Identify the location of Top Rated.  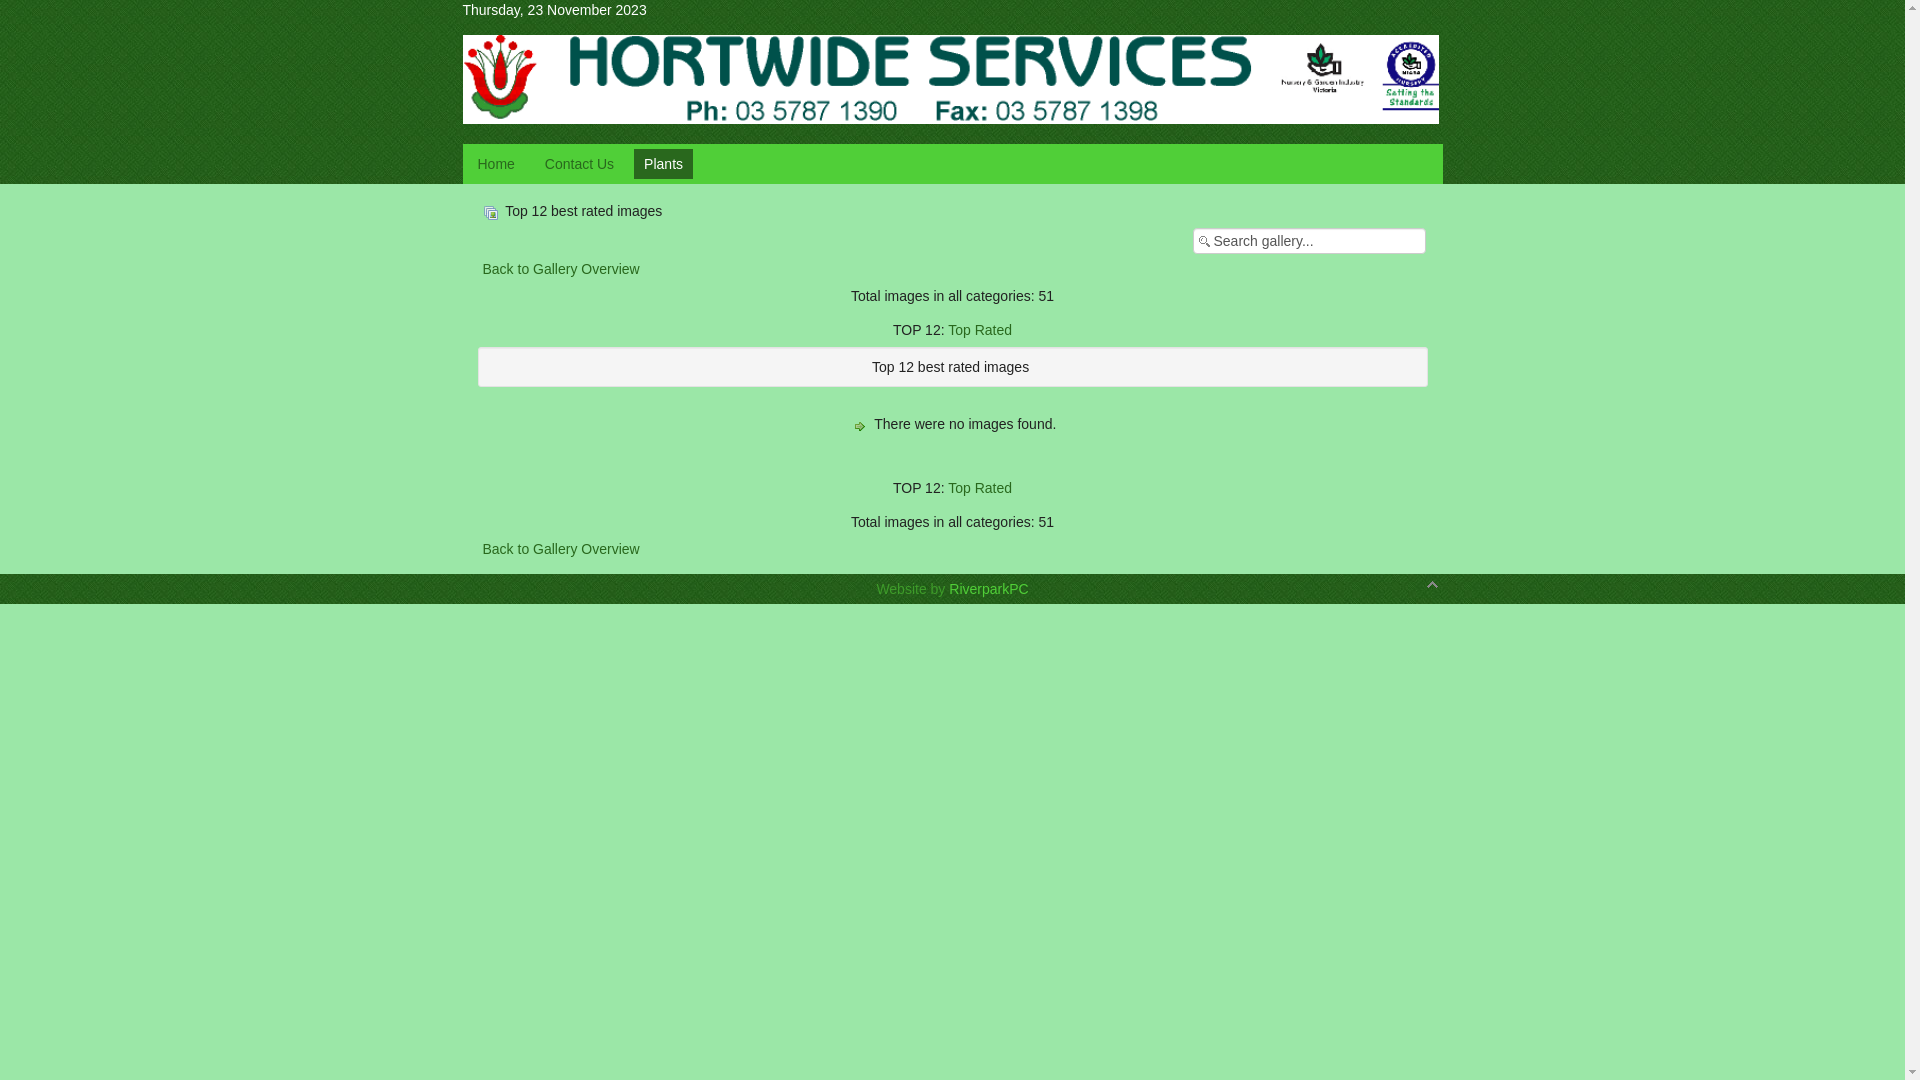
(980, 330).